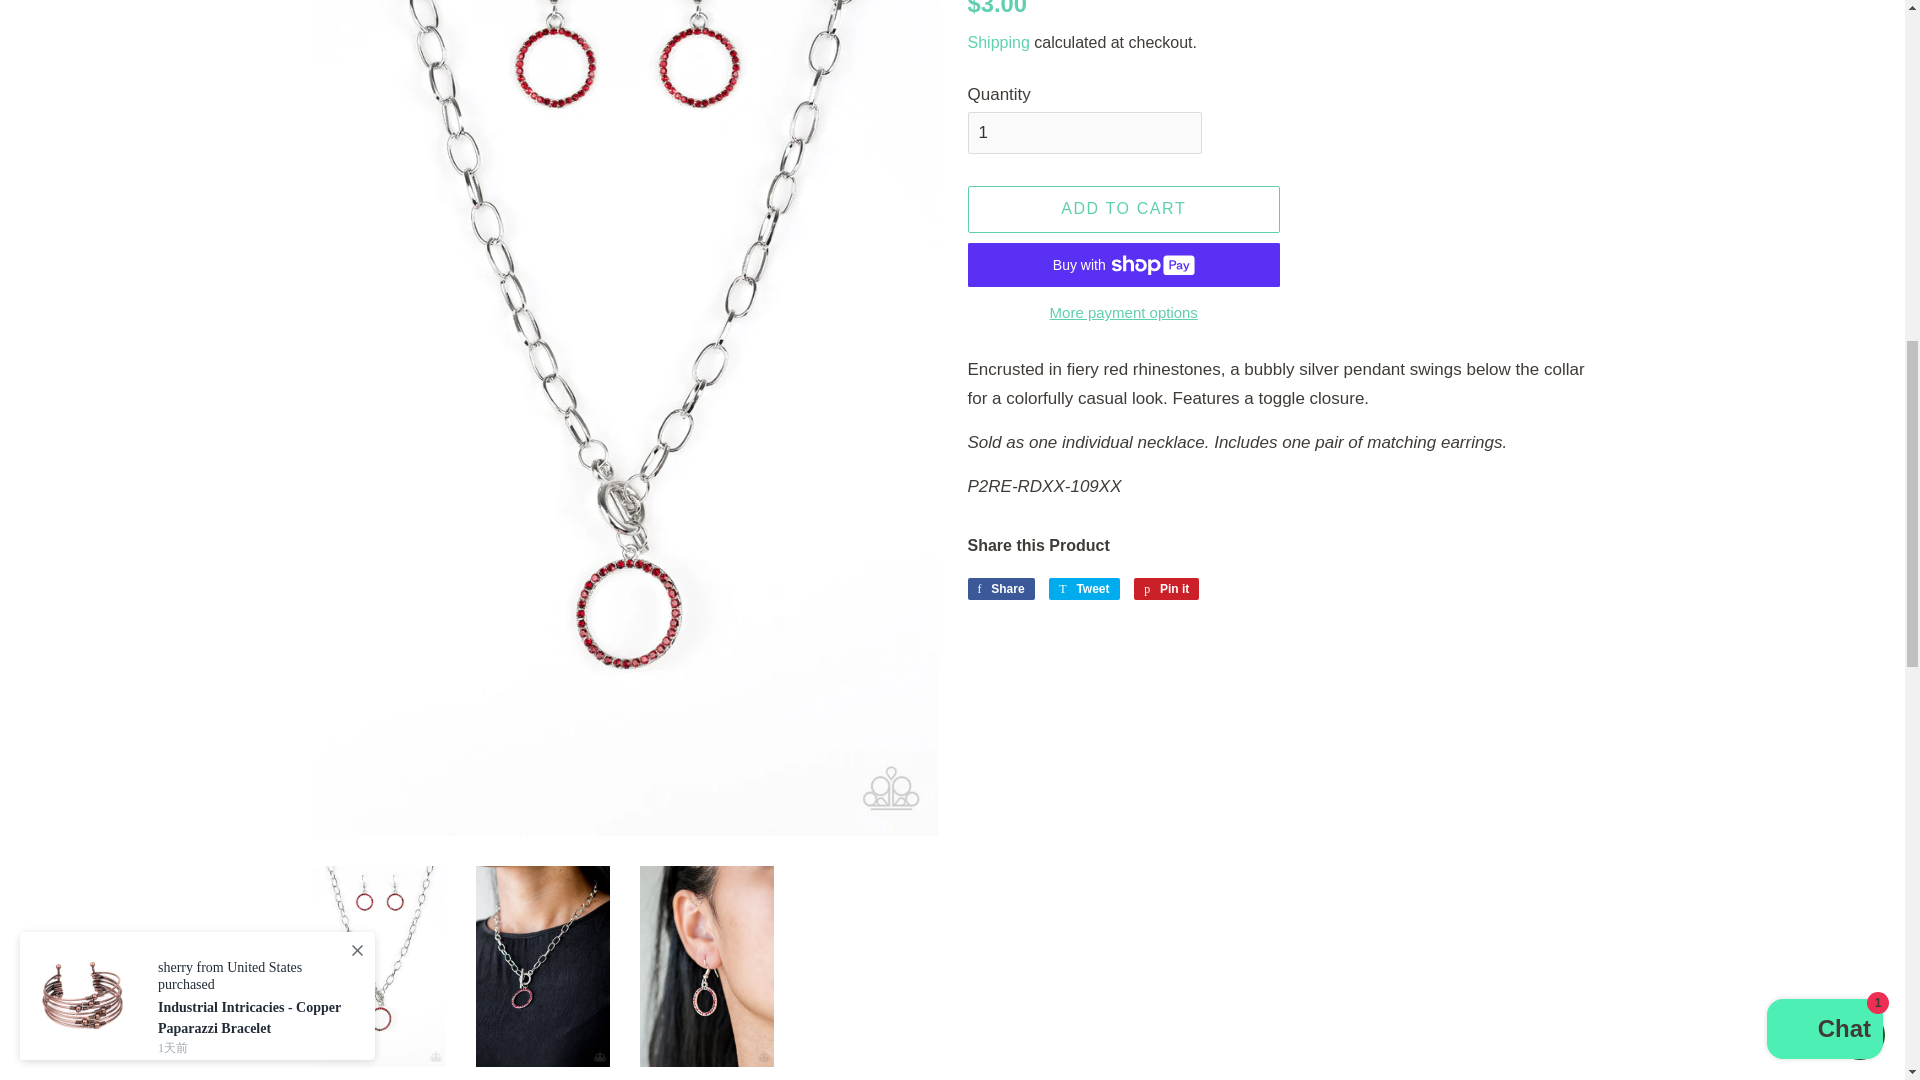 Image resolution: width=1920 pixels, height=1080 pixels. I want to click on Share on Facebook, so click(1000, 588).